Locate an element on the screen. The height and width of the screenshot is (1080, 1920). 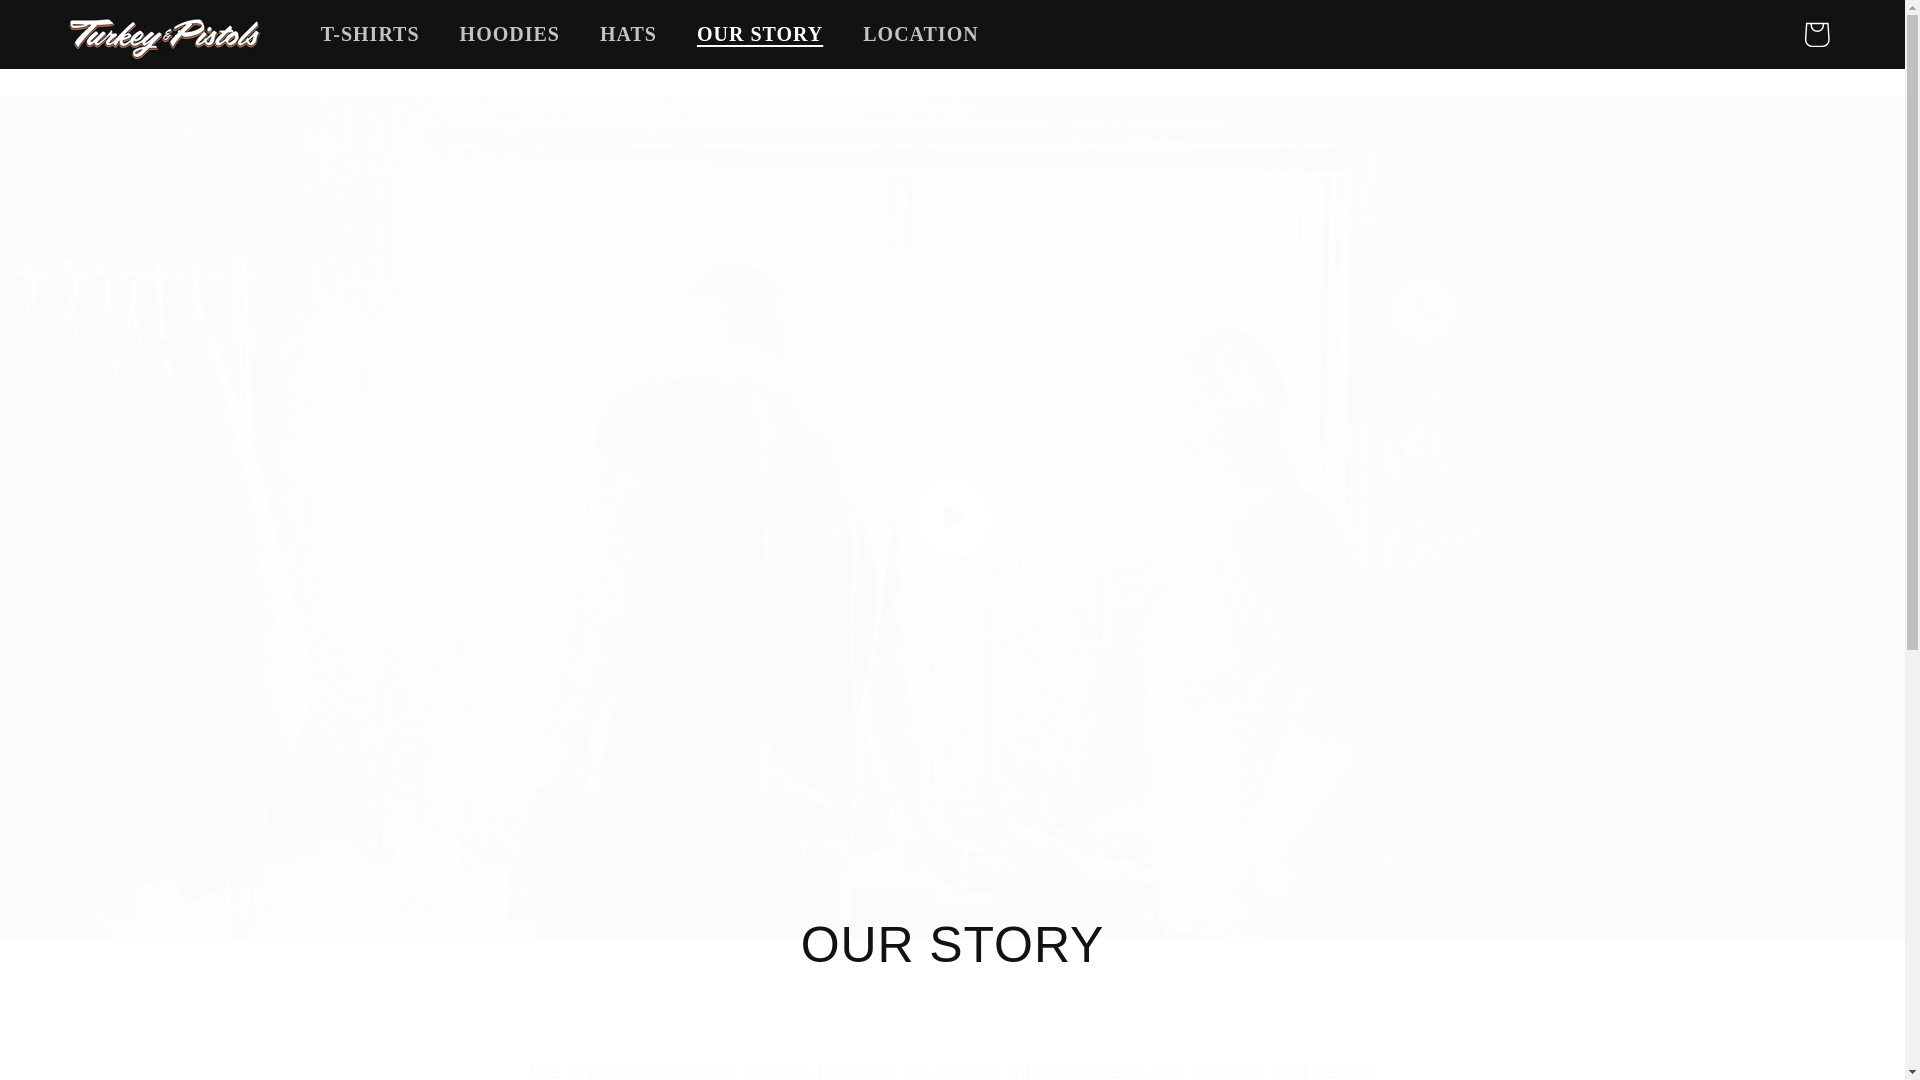
OUR STORY is located at coordinates (760, 34).